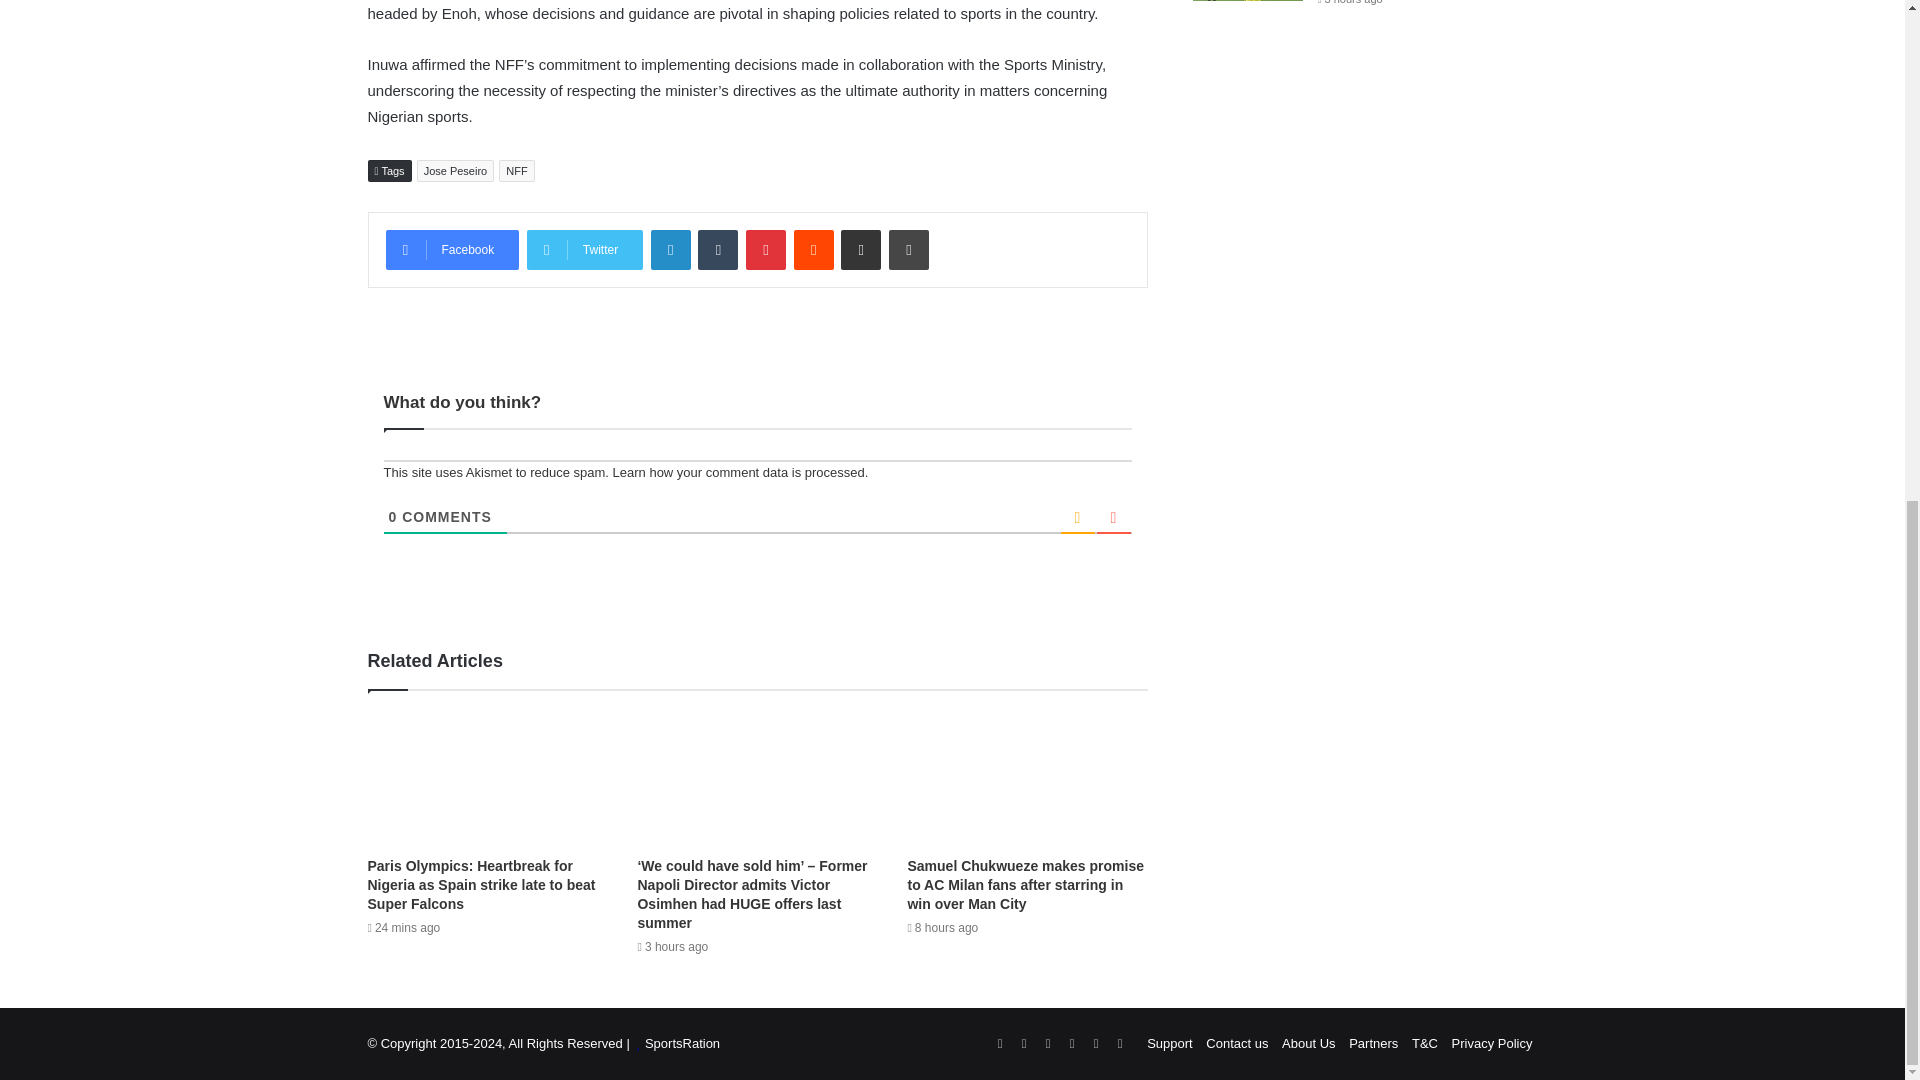 This screenshot has height=1080, width=1920. Describe the element at coordinates (766, 250) in the screenshot. I see `Pinterest` at that location.